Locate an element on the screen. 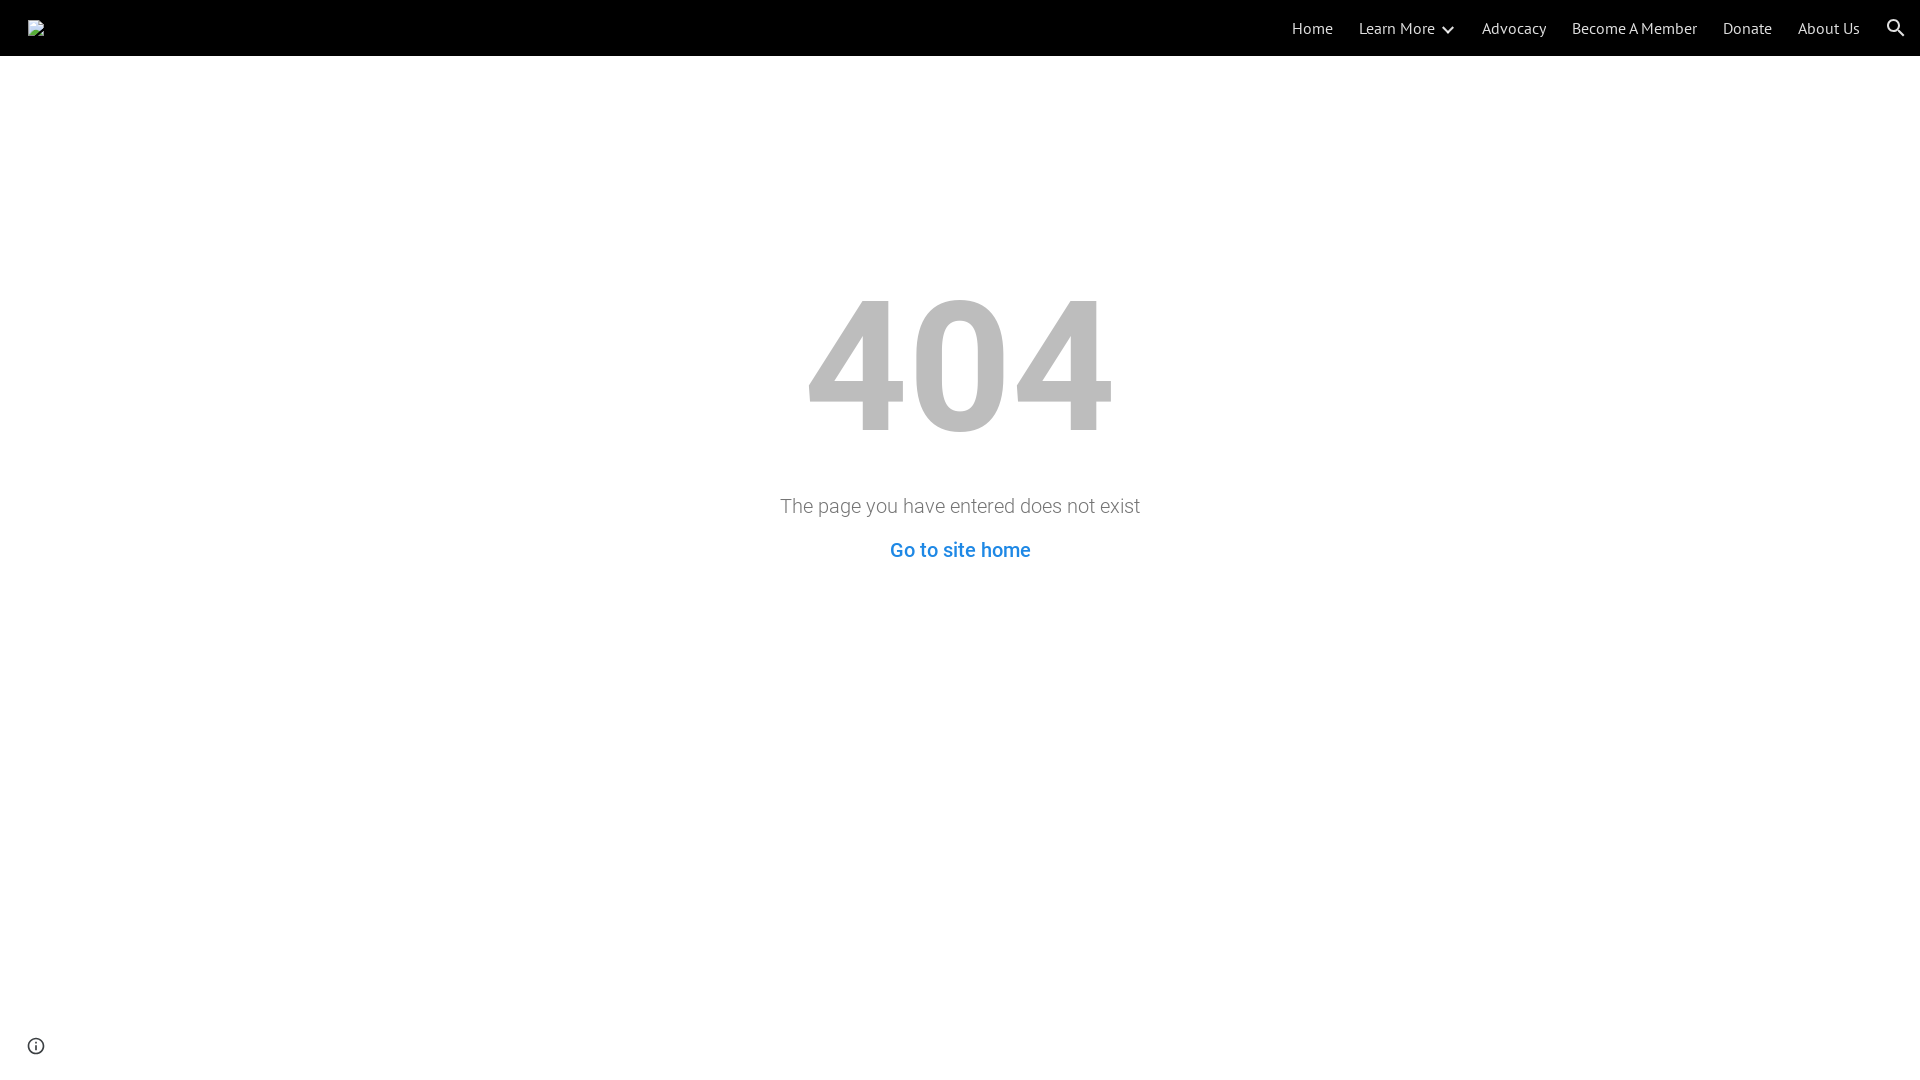 This screenshot has height=1080, width=1920. Donate is located at coordinates (1748, 28).